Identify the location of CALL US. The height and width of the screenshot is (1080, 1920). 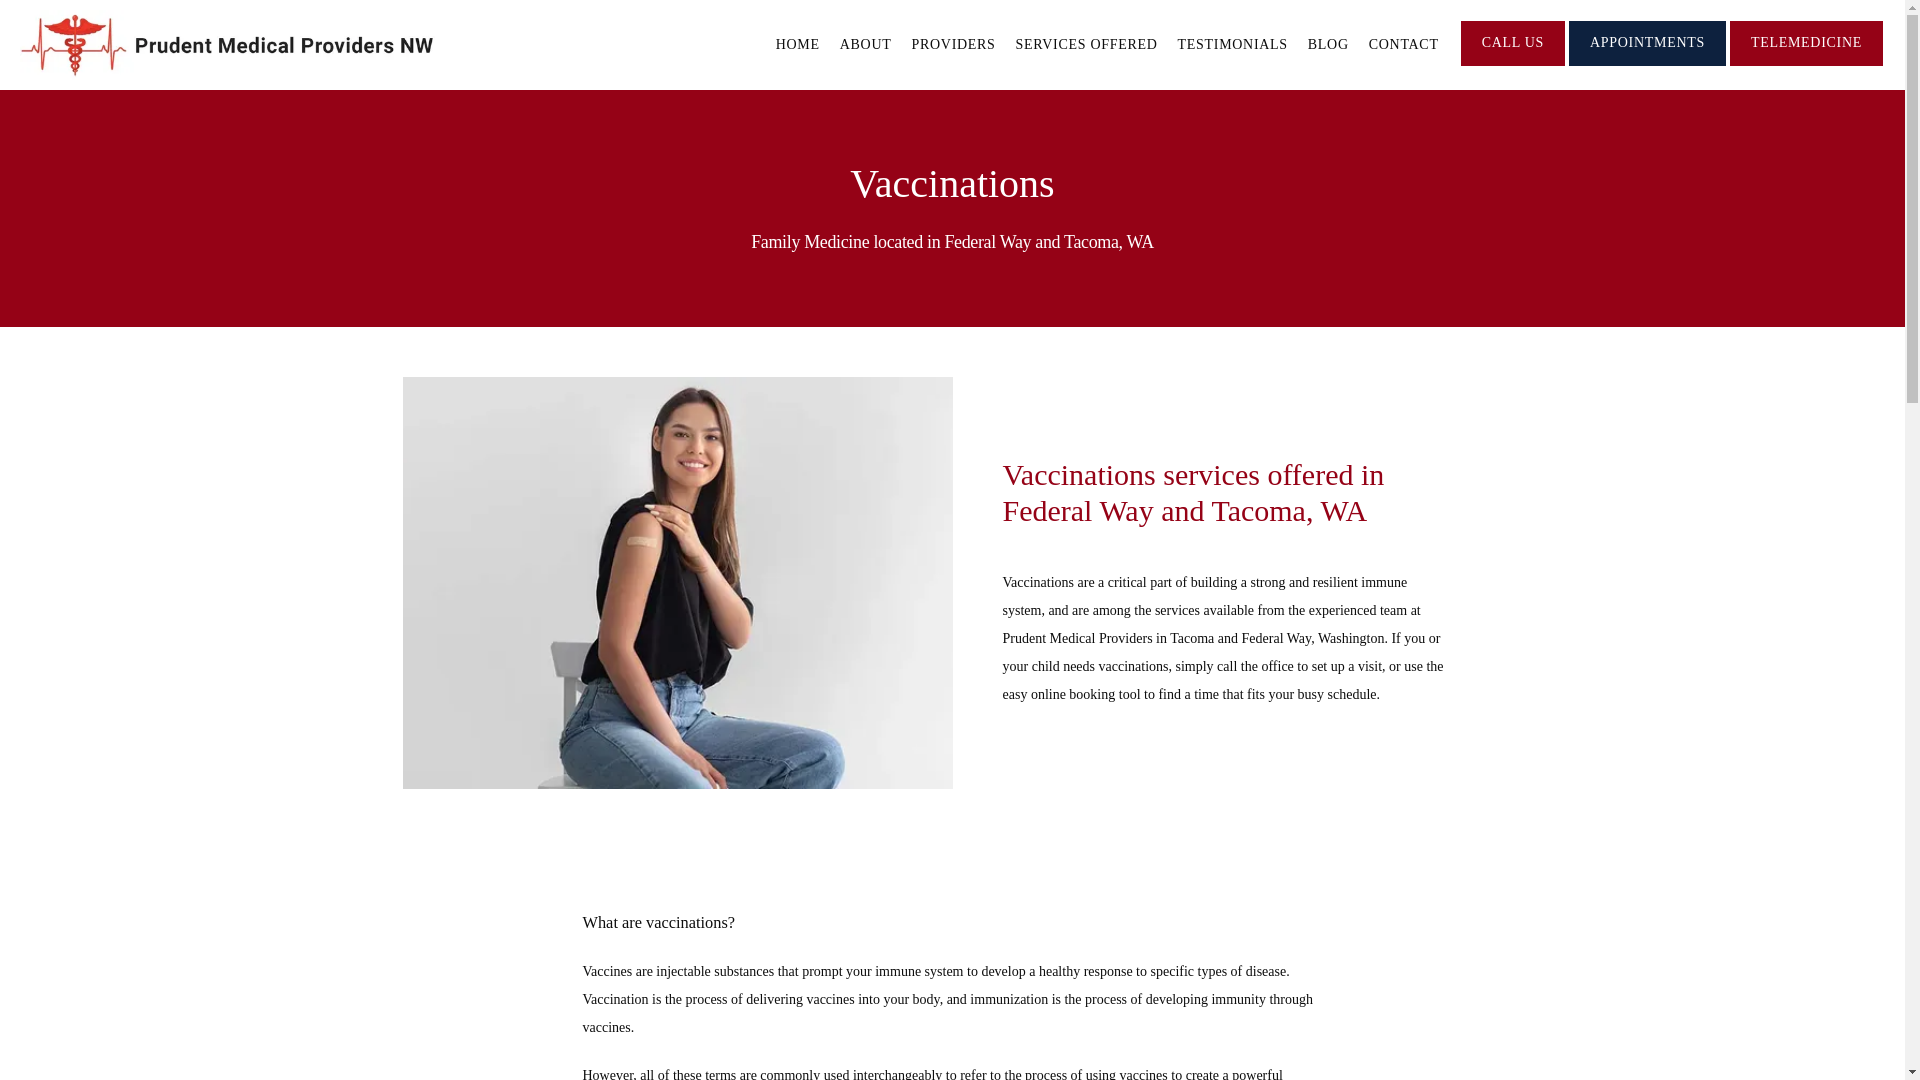
(1512, 64).